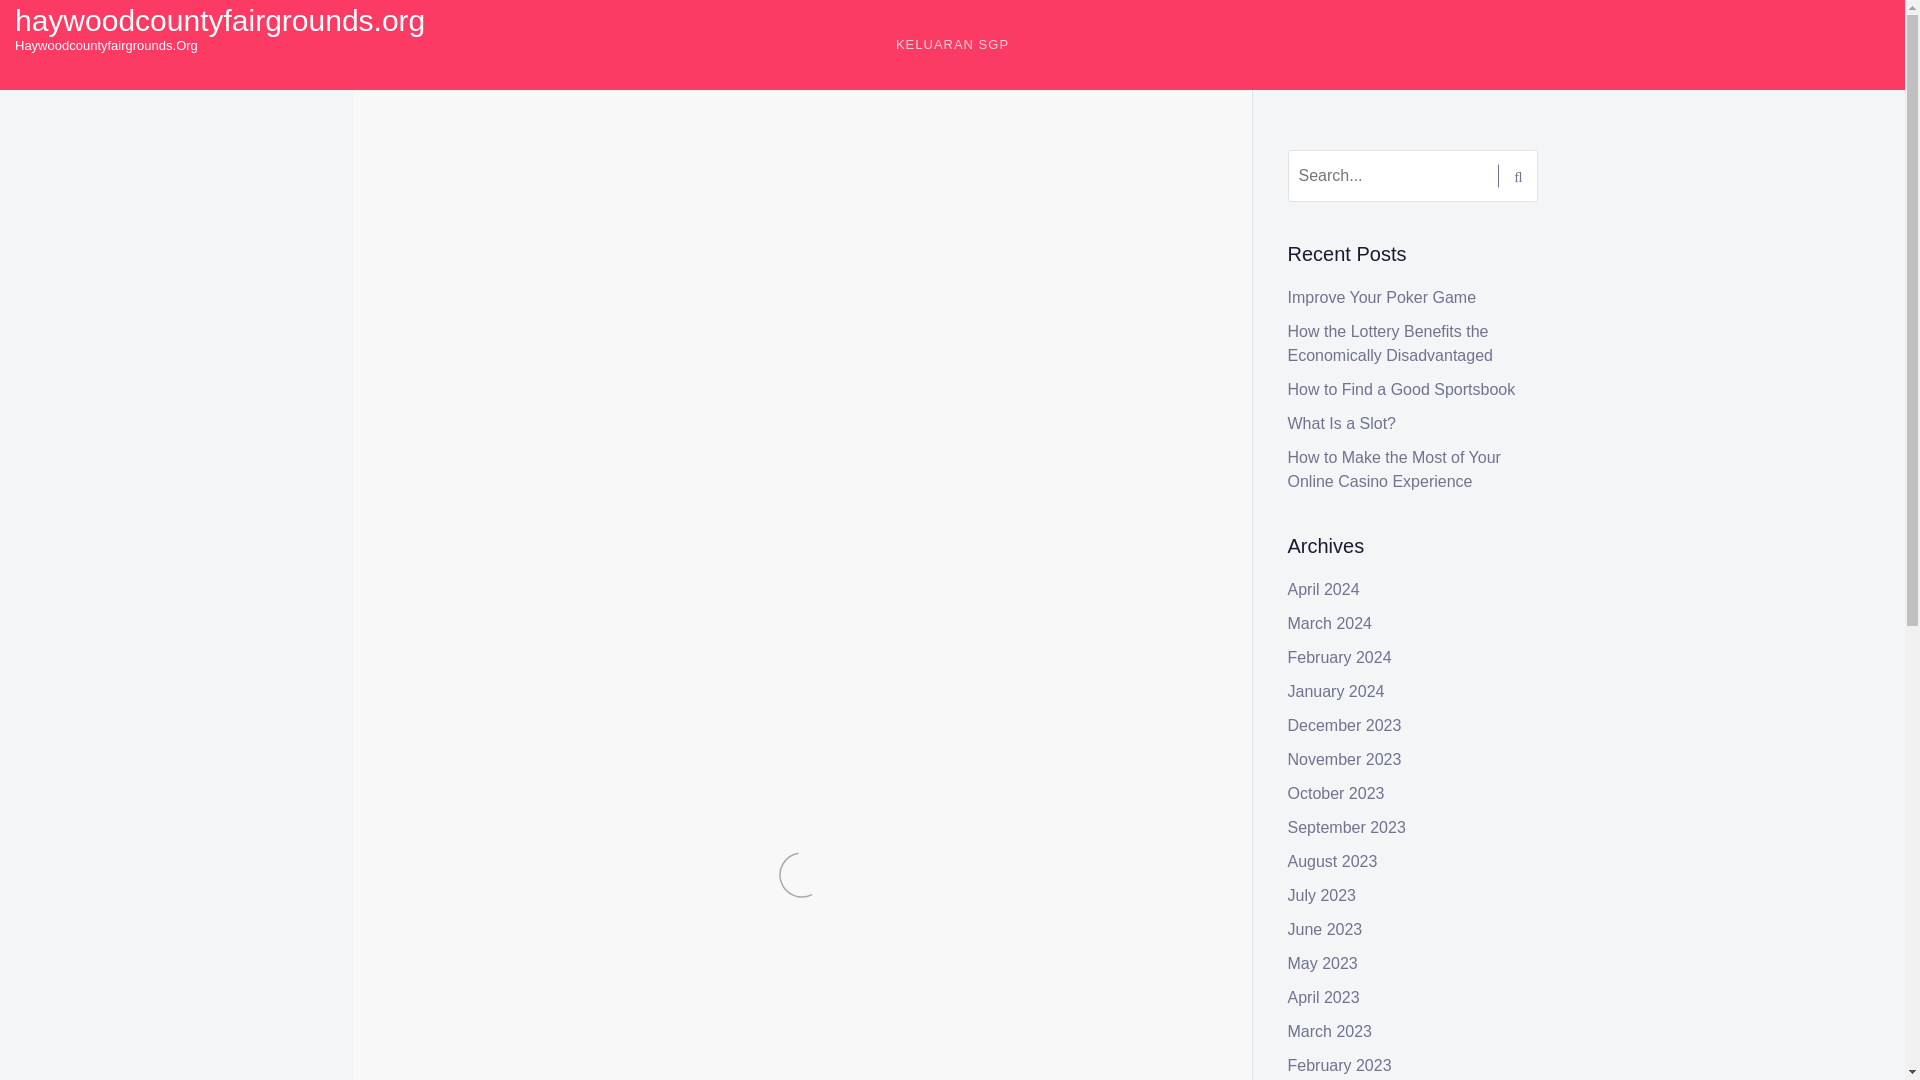  Describe the element at coordinates (1322, 963) in the screenshot. I see `May 2023` at that location.